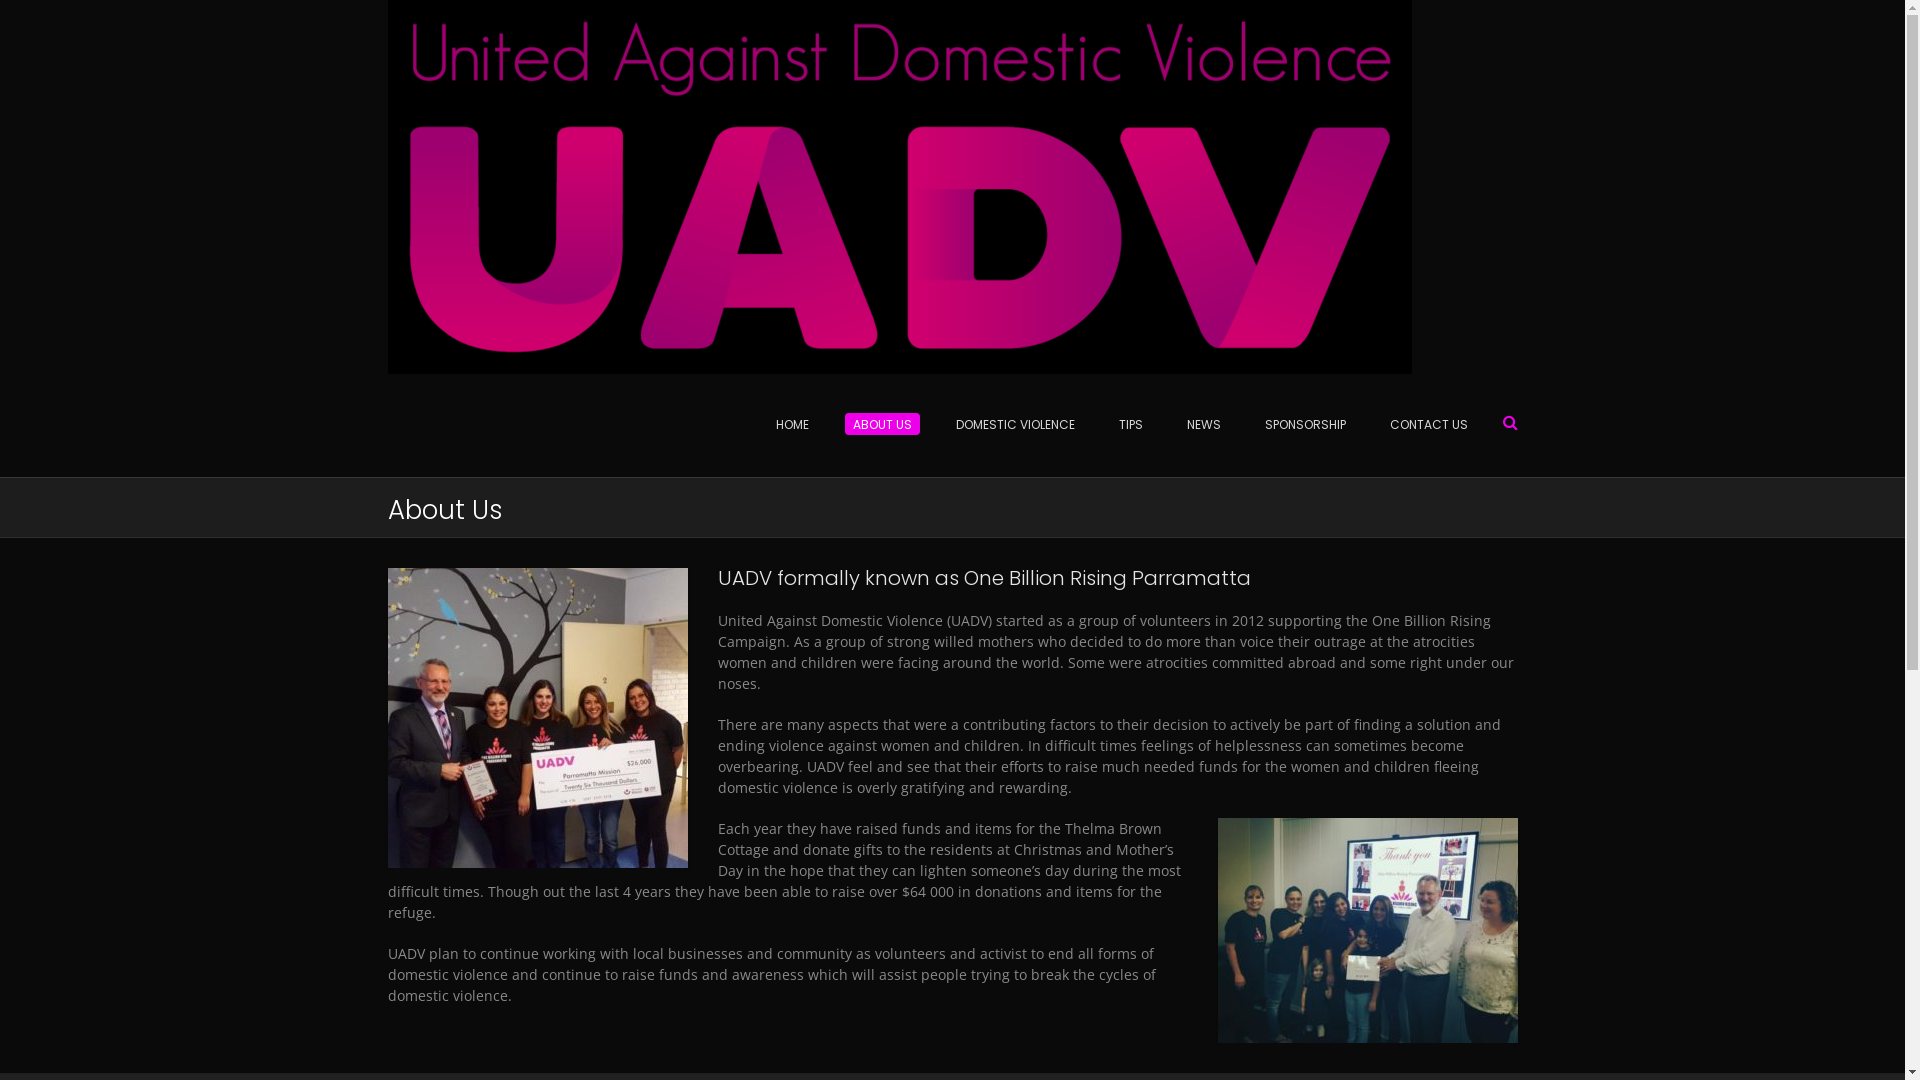  What do you see at coordinates (1203, 425) in the screenshot?
I see `NEWS` at bounding box center [1203, 425].